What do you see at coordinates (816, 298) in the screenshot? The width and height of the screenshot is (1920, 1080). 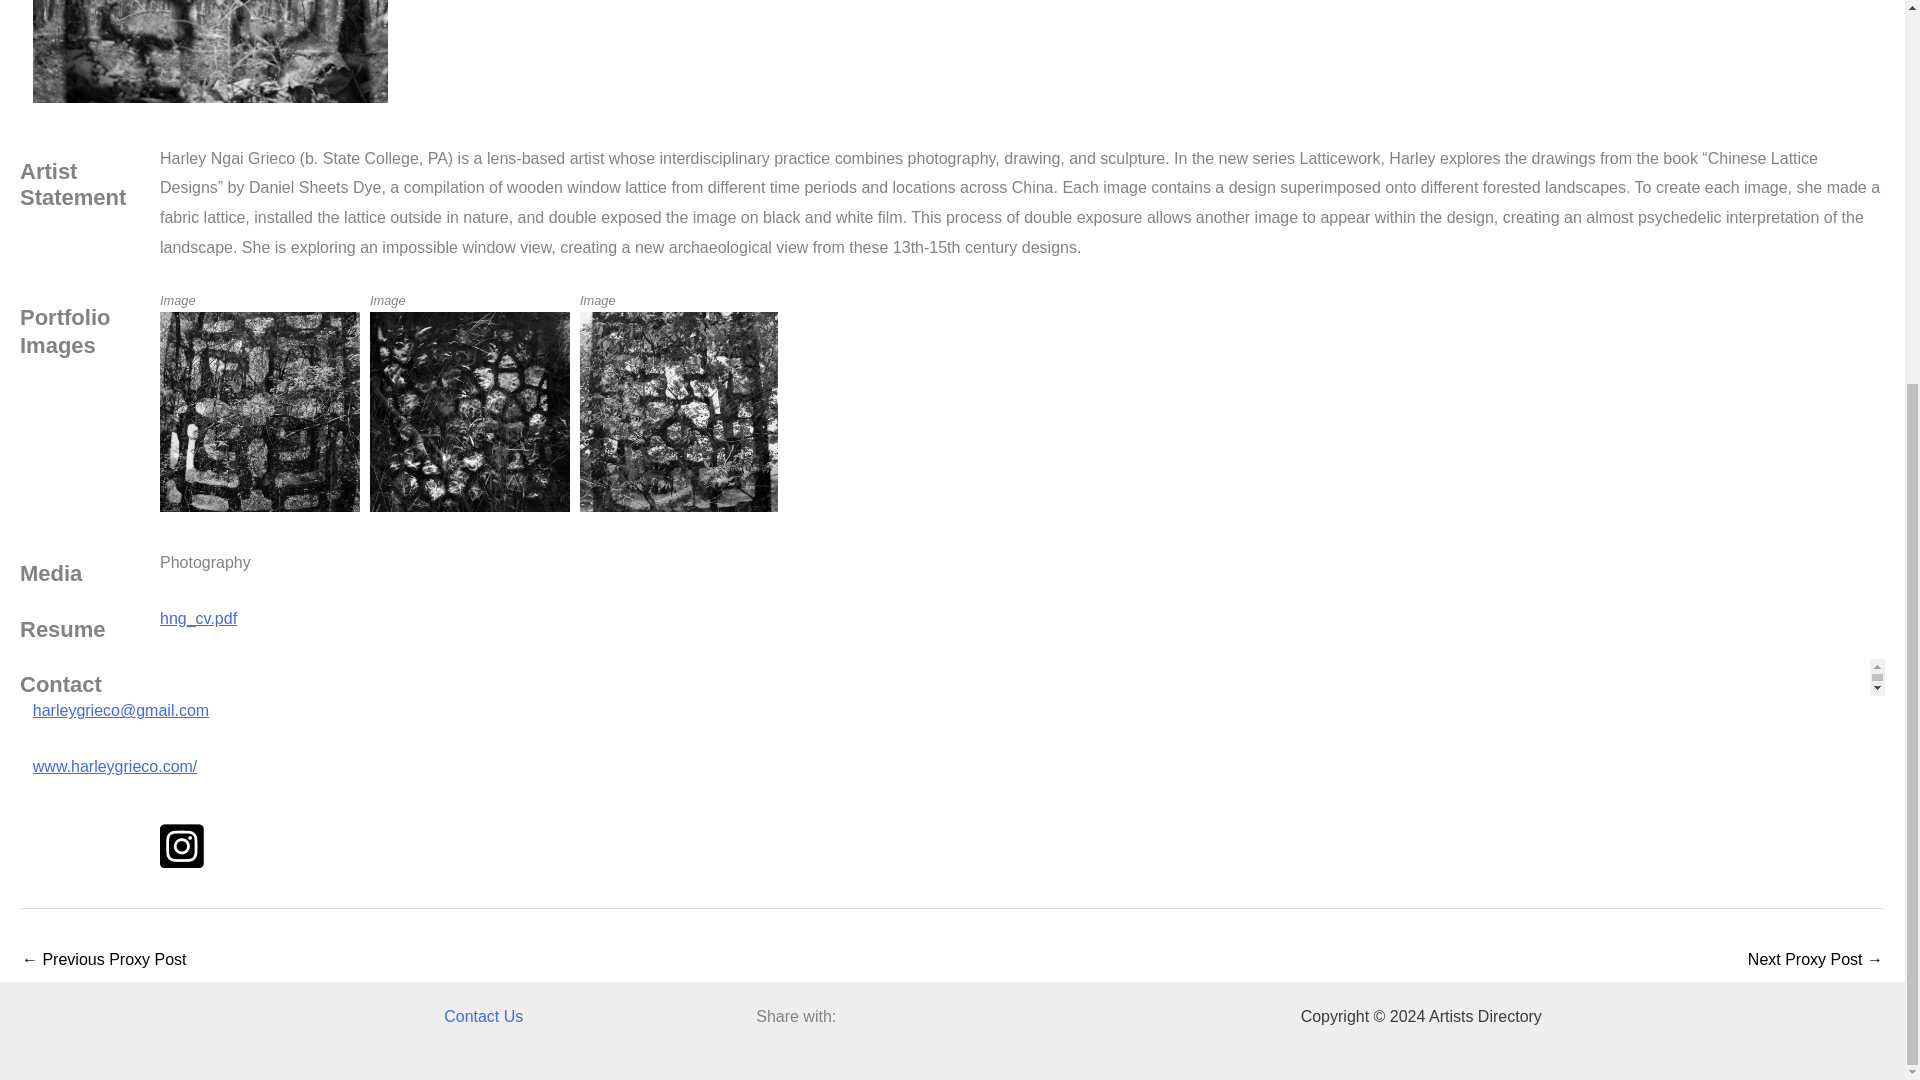 I see `Delete Entry` at bounding box center [816, 298].